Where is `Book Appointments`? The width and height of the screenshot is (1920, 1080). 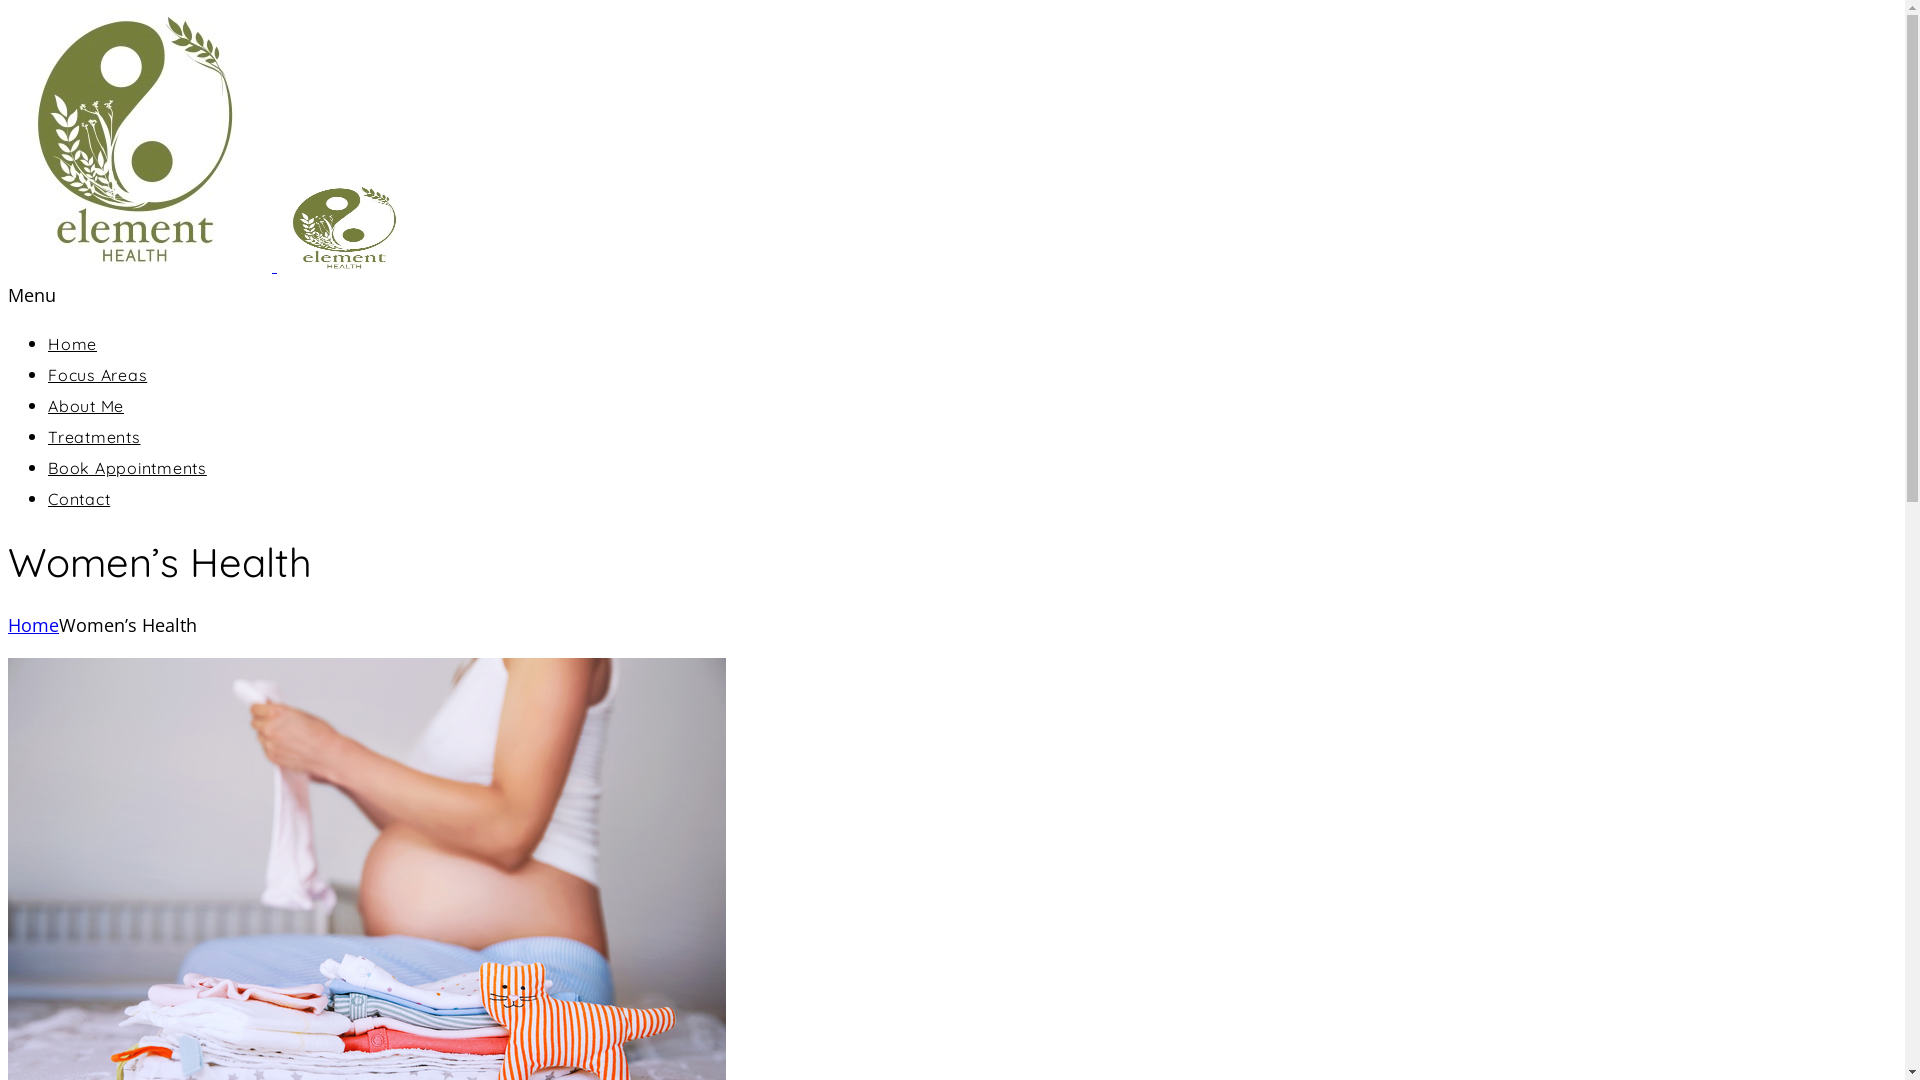
Book Appointments is located at coordinates (128, 468).